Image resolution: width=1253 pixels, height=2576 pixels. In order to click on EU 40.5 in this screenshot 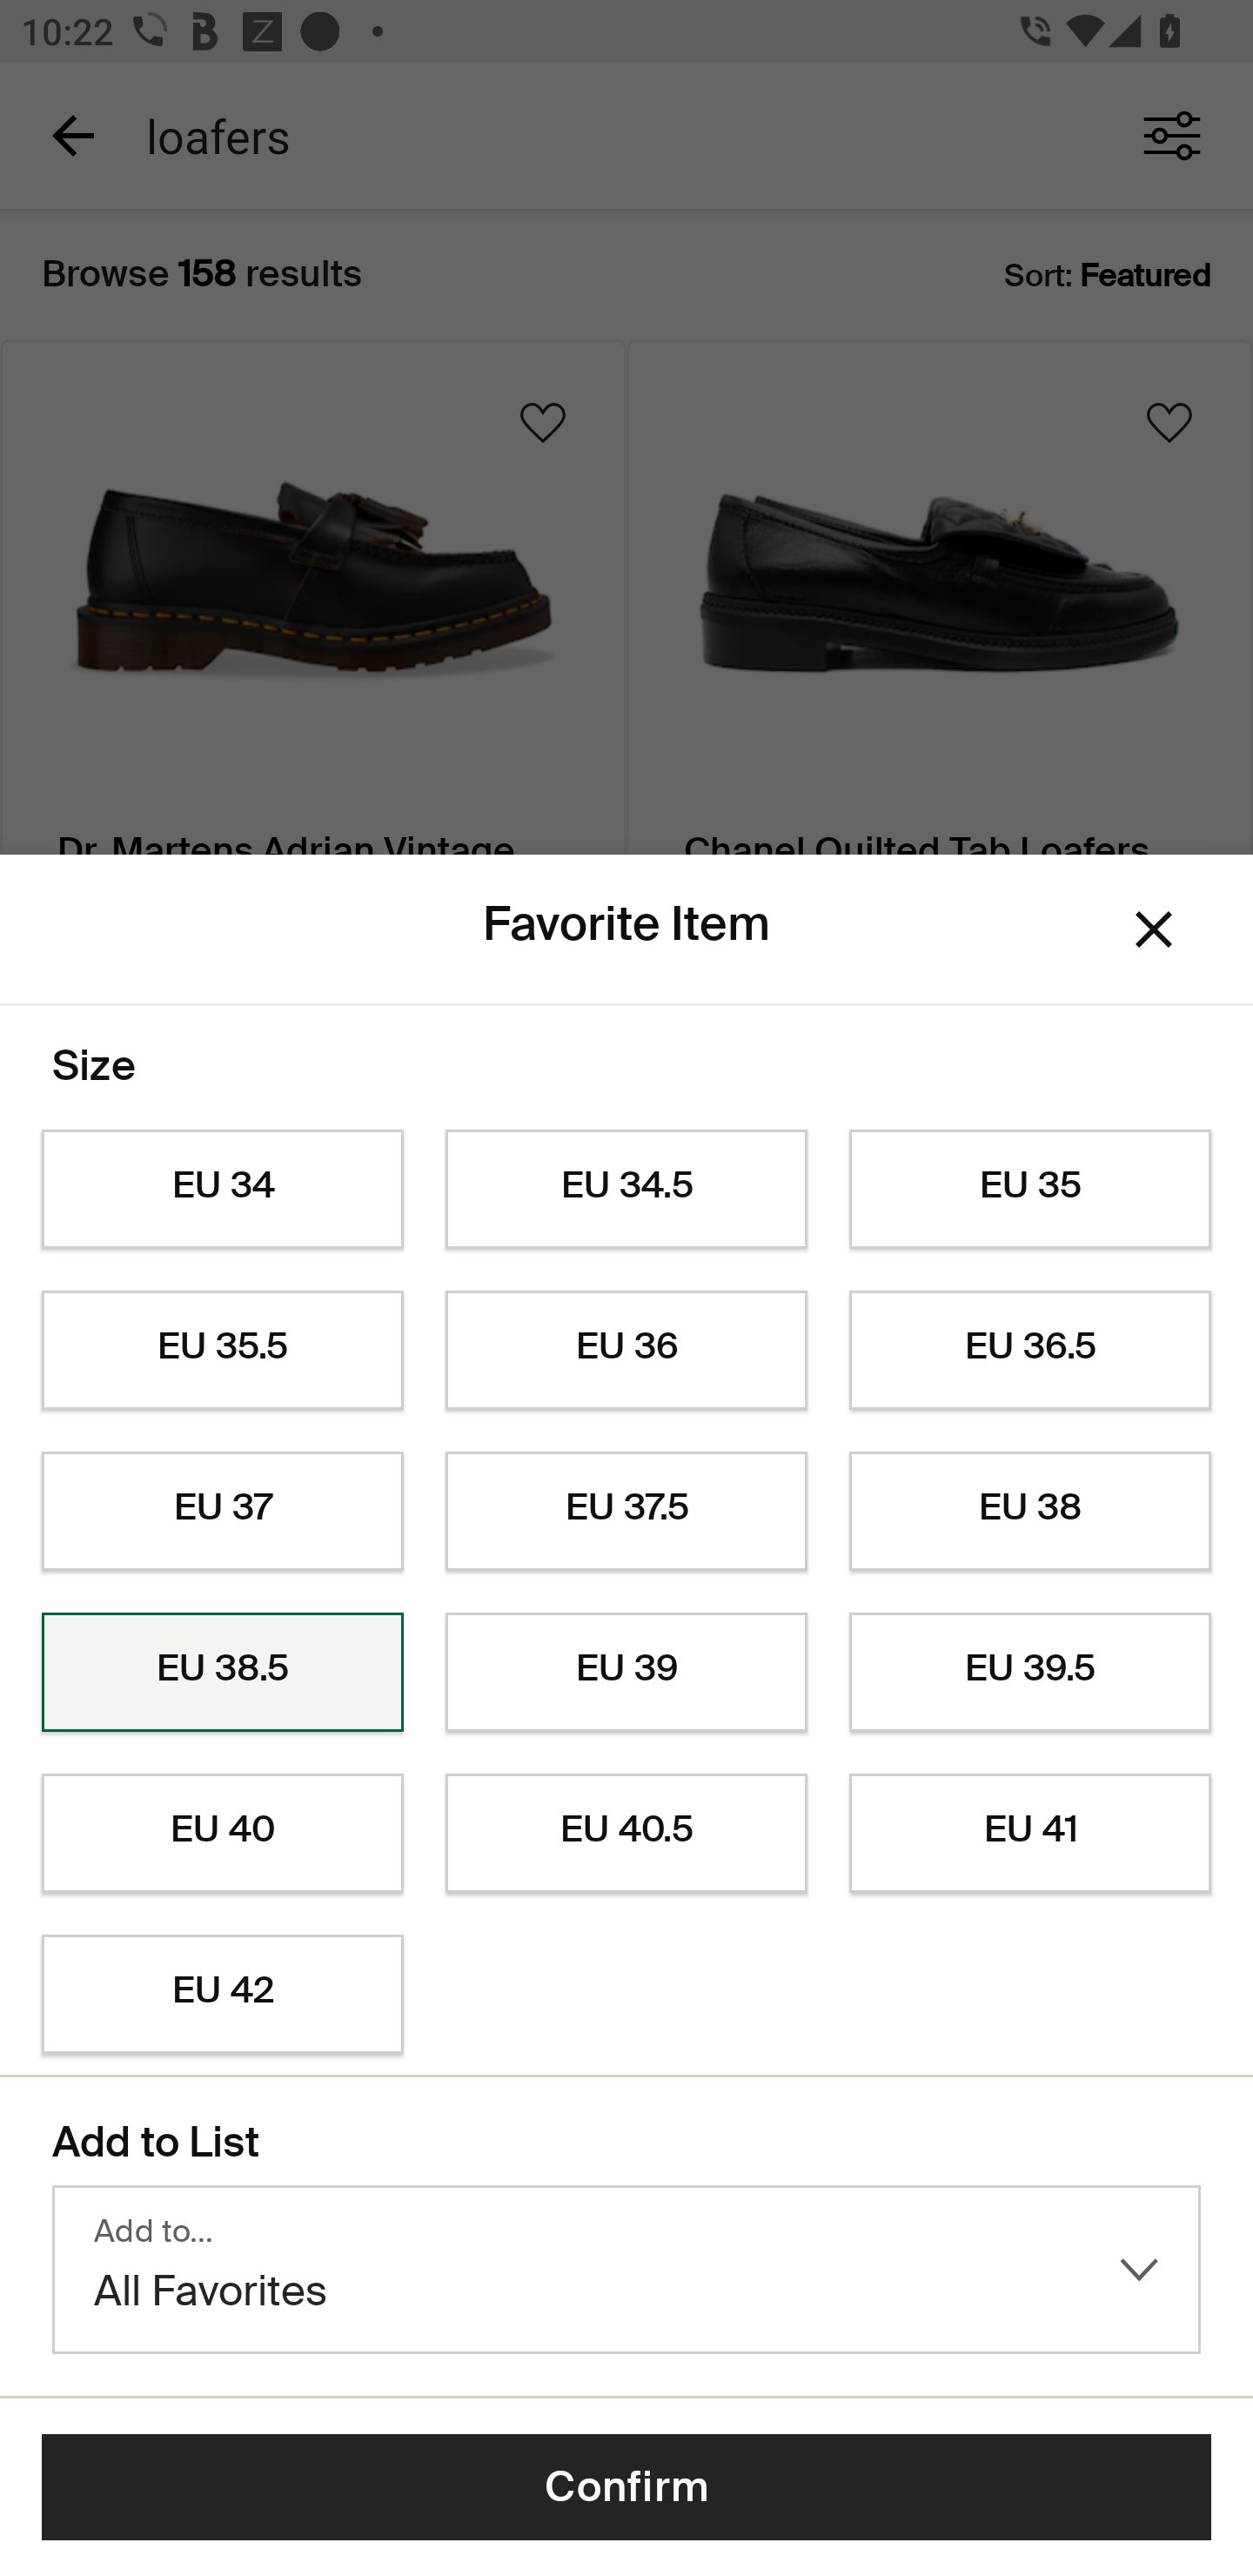, I will do `click(626, 1834)`.